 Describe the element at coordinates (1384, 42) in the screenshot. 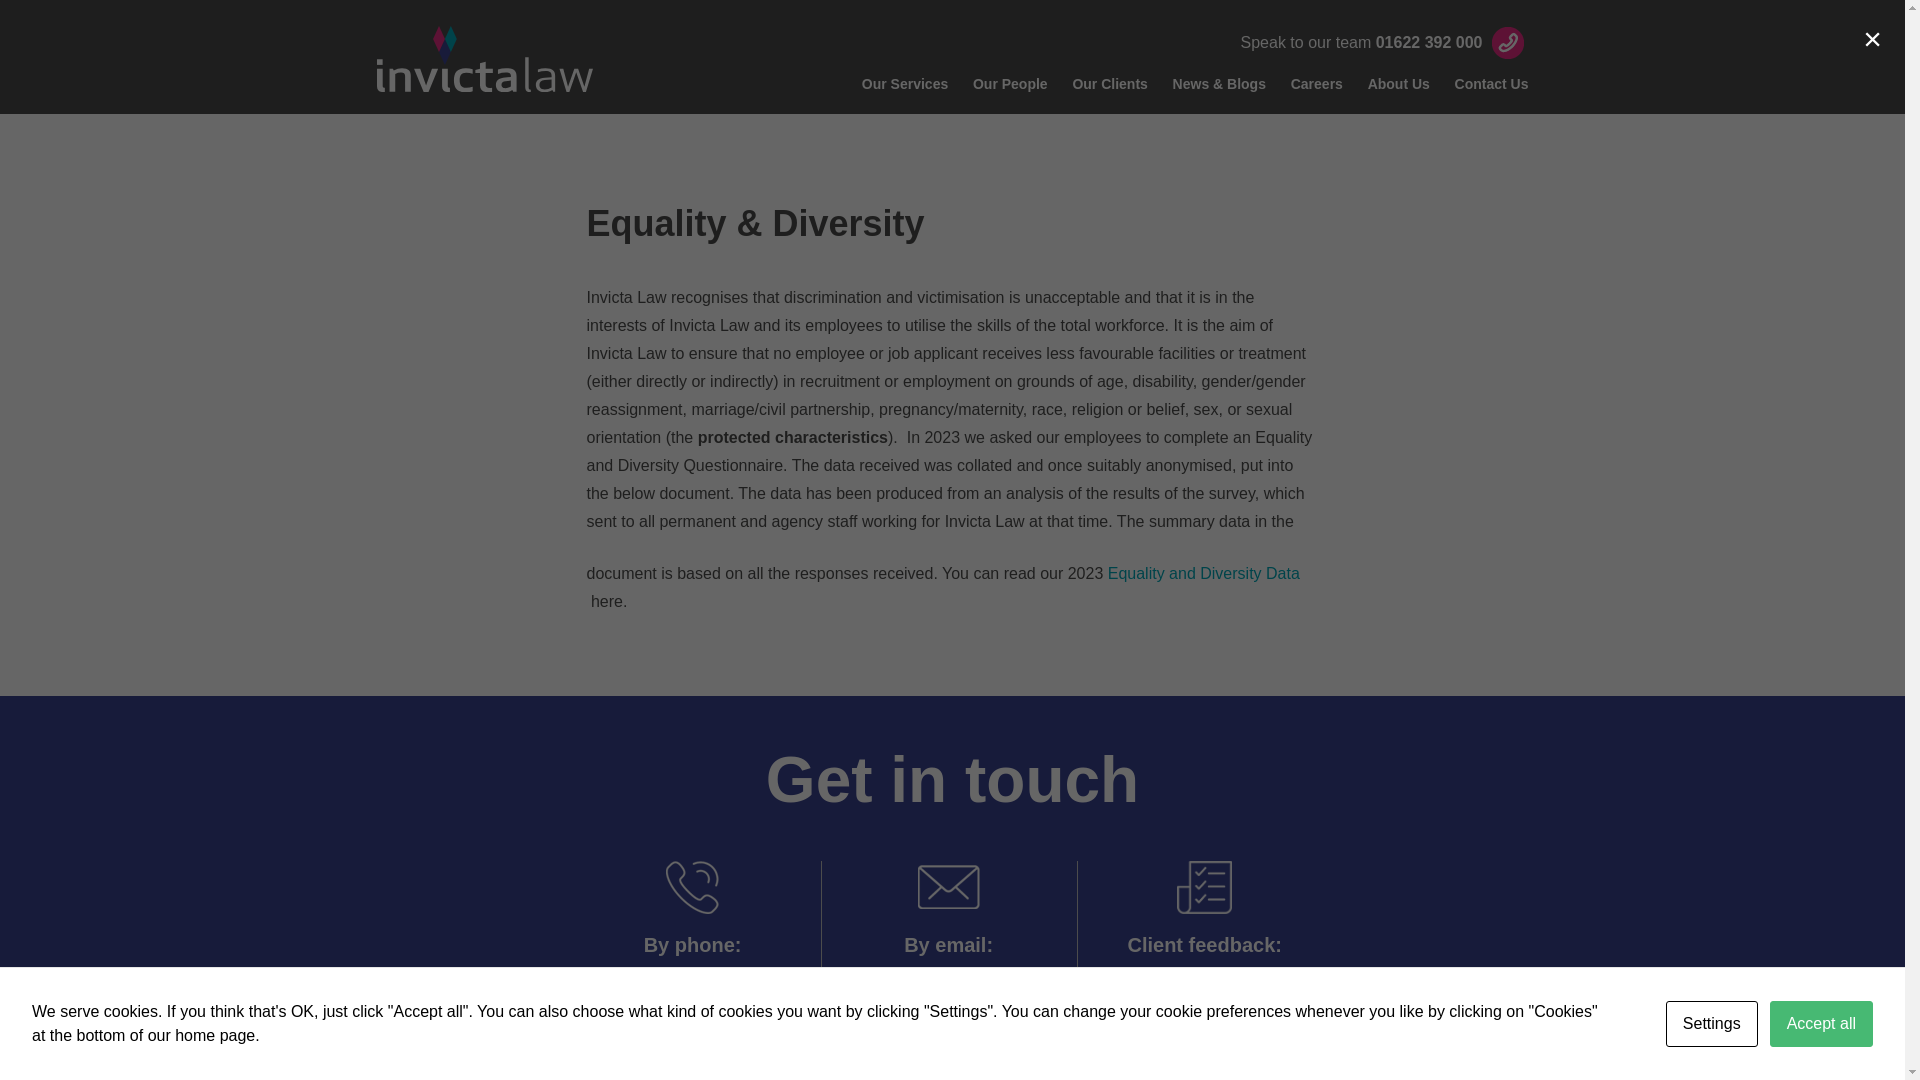

I see `Speak to our team 01622 392 000` at that location.